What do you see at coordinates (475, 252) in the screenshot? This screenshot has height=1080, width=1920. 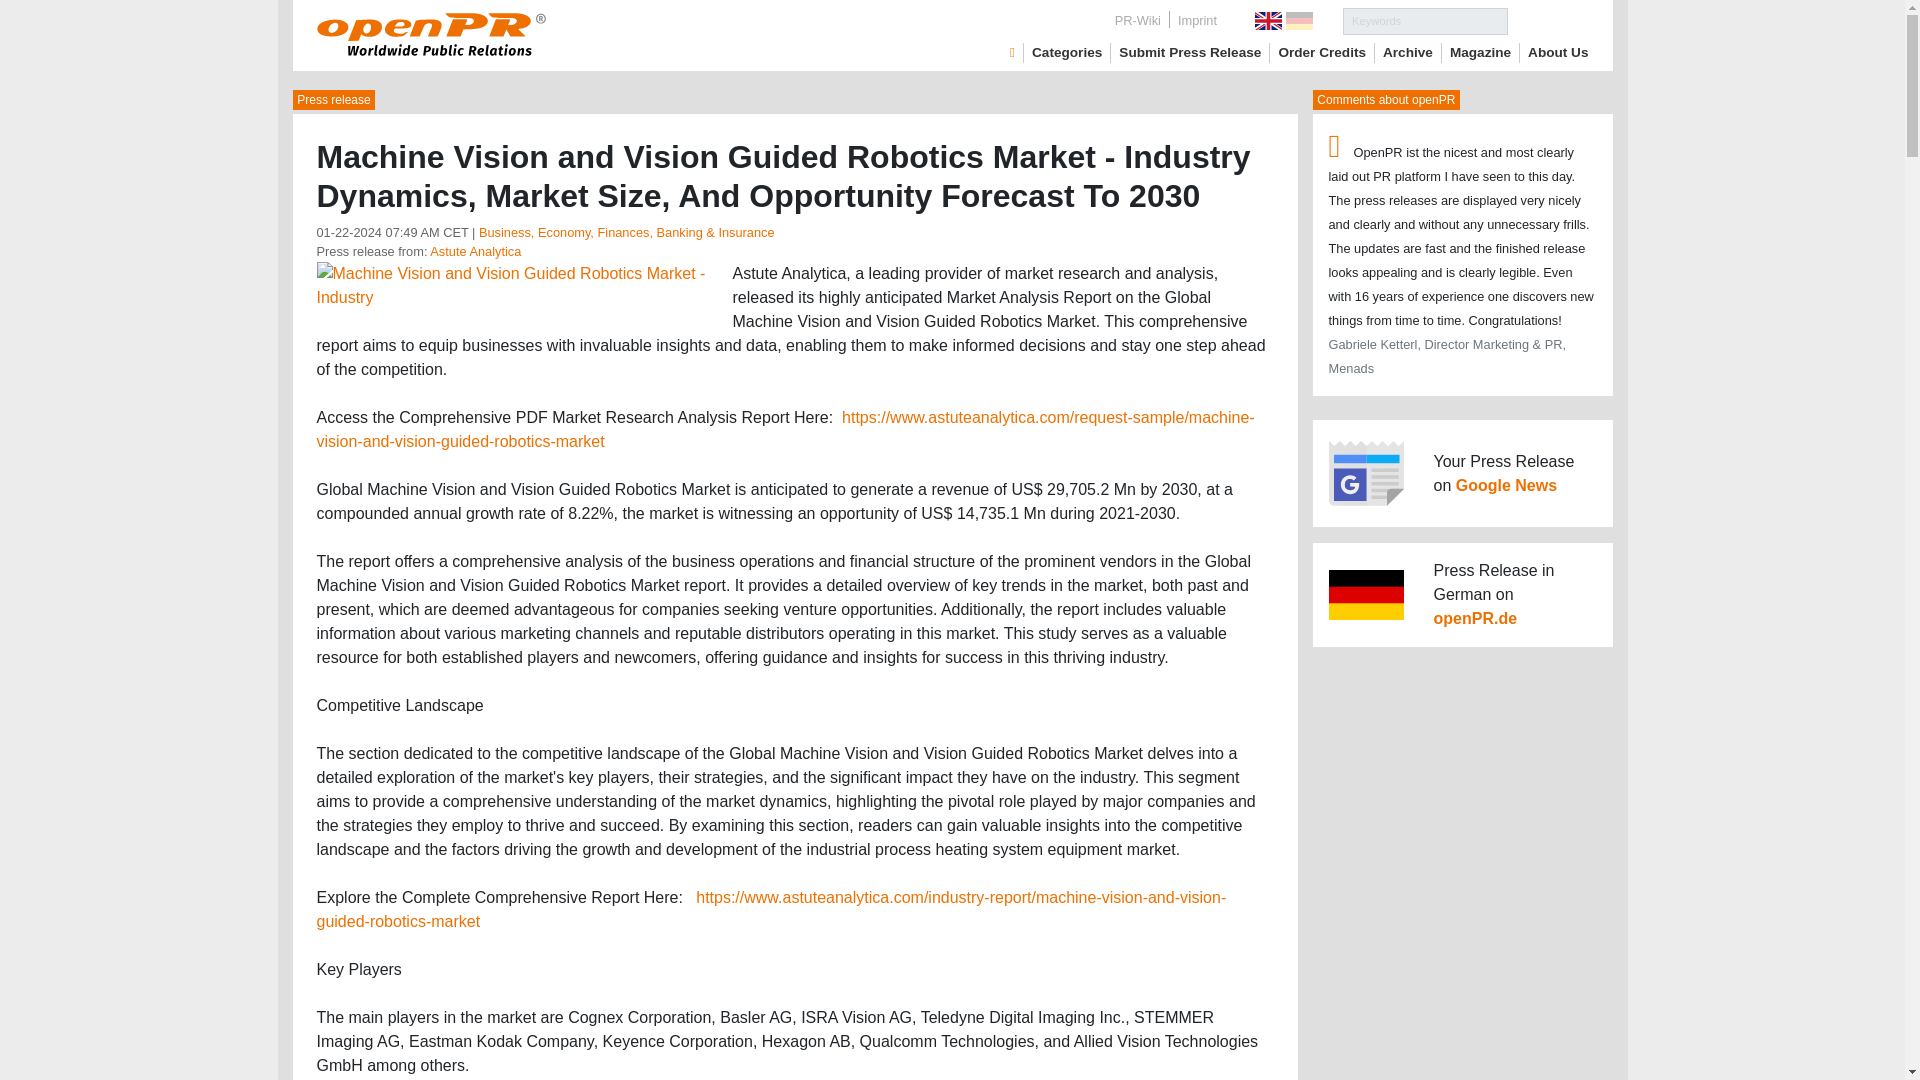 I see `archive und pressrelease of Astute Analytica` at bounding box center [475, 252].